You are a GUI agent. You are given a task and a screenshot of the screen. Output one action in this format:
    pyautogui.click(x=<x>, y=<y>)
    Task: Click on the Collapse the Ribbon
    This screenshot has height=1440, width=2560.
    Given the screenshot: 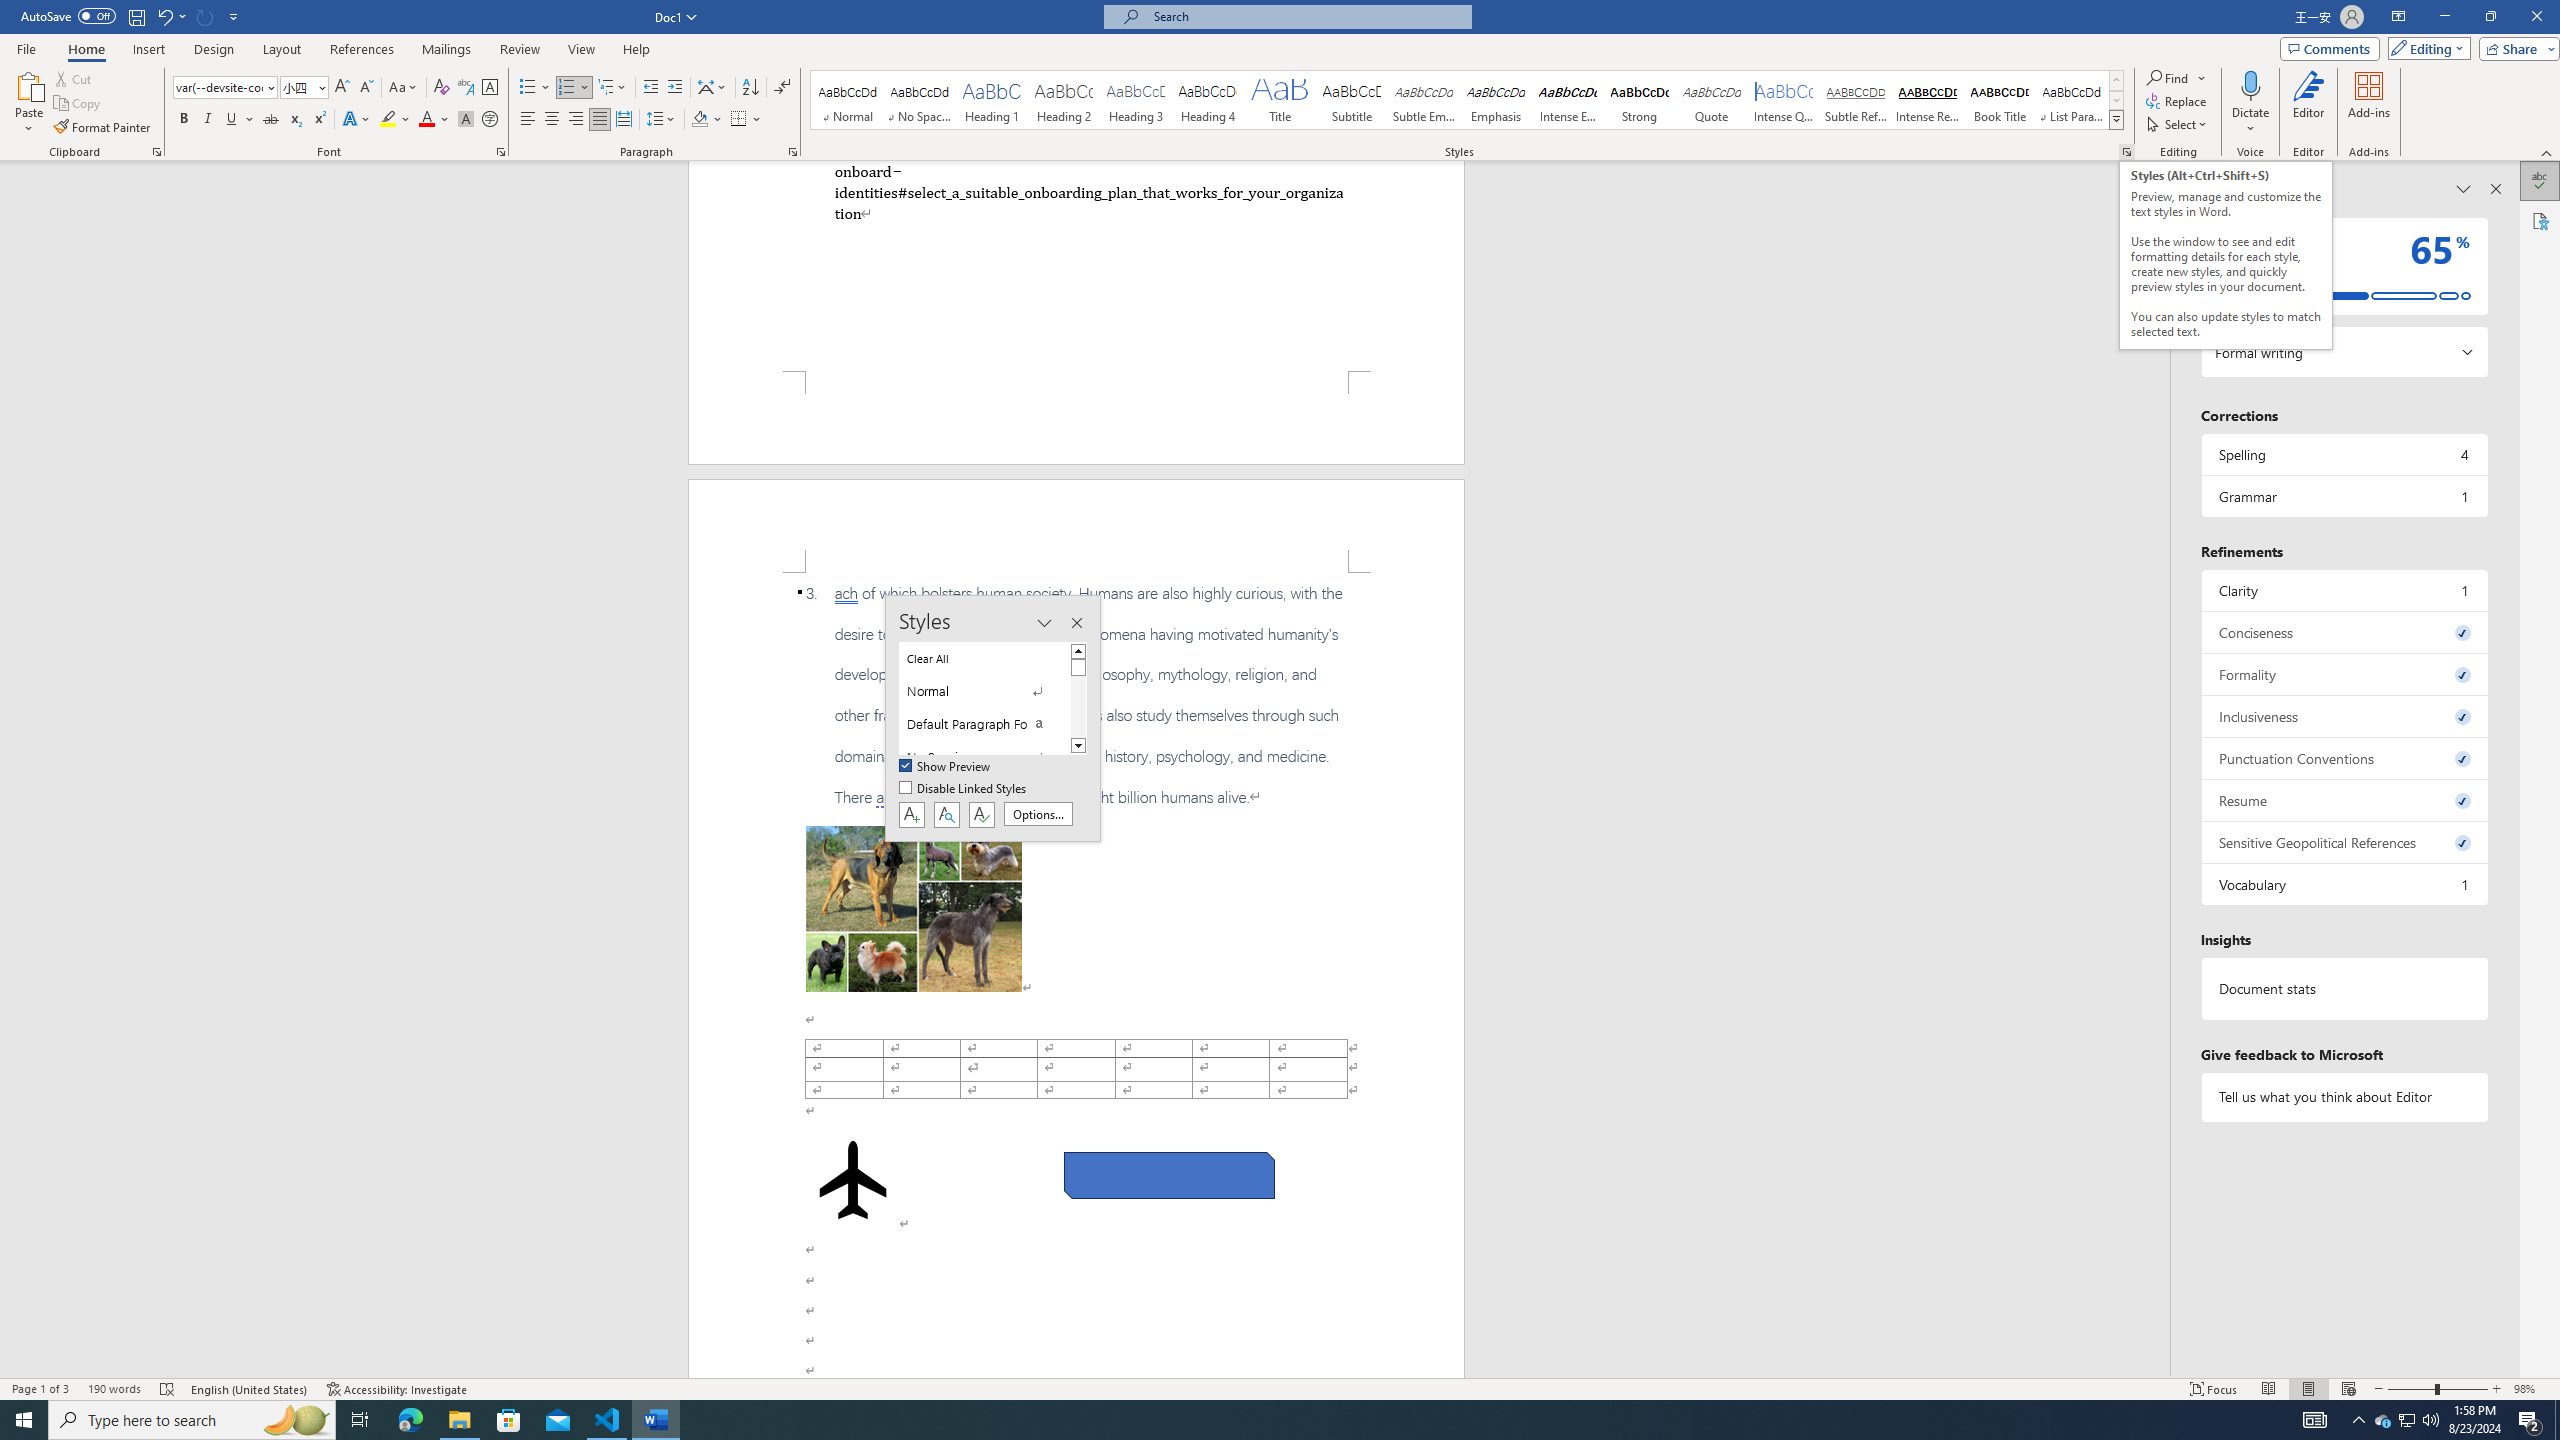 What is the action you would take?
    pyautogui.click(x=2547, y=152)
    